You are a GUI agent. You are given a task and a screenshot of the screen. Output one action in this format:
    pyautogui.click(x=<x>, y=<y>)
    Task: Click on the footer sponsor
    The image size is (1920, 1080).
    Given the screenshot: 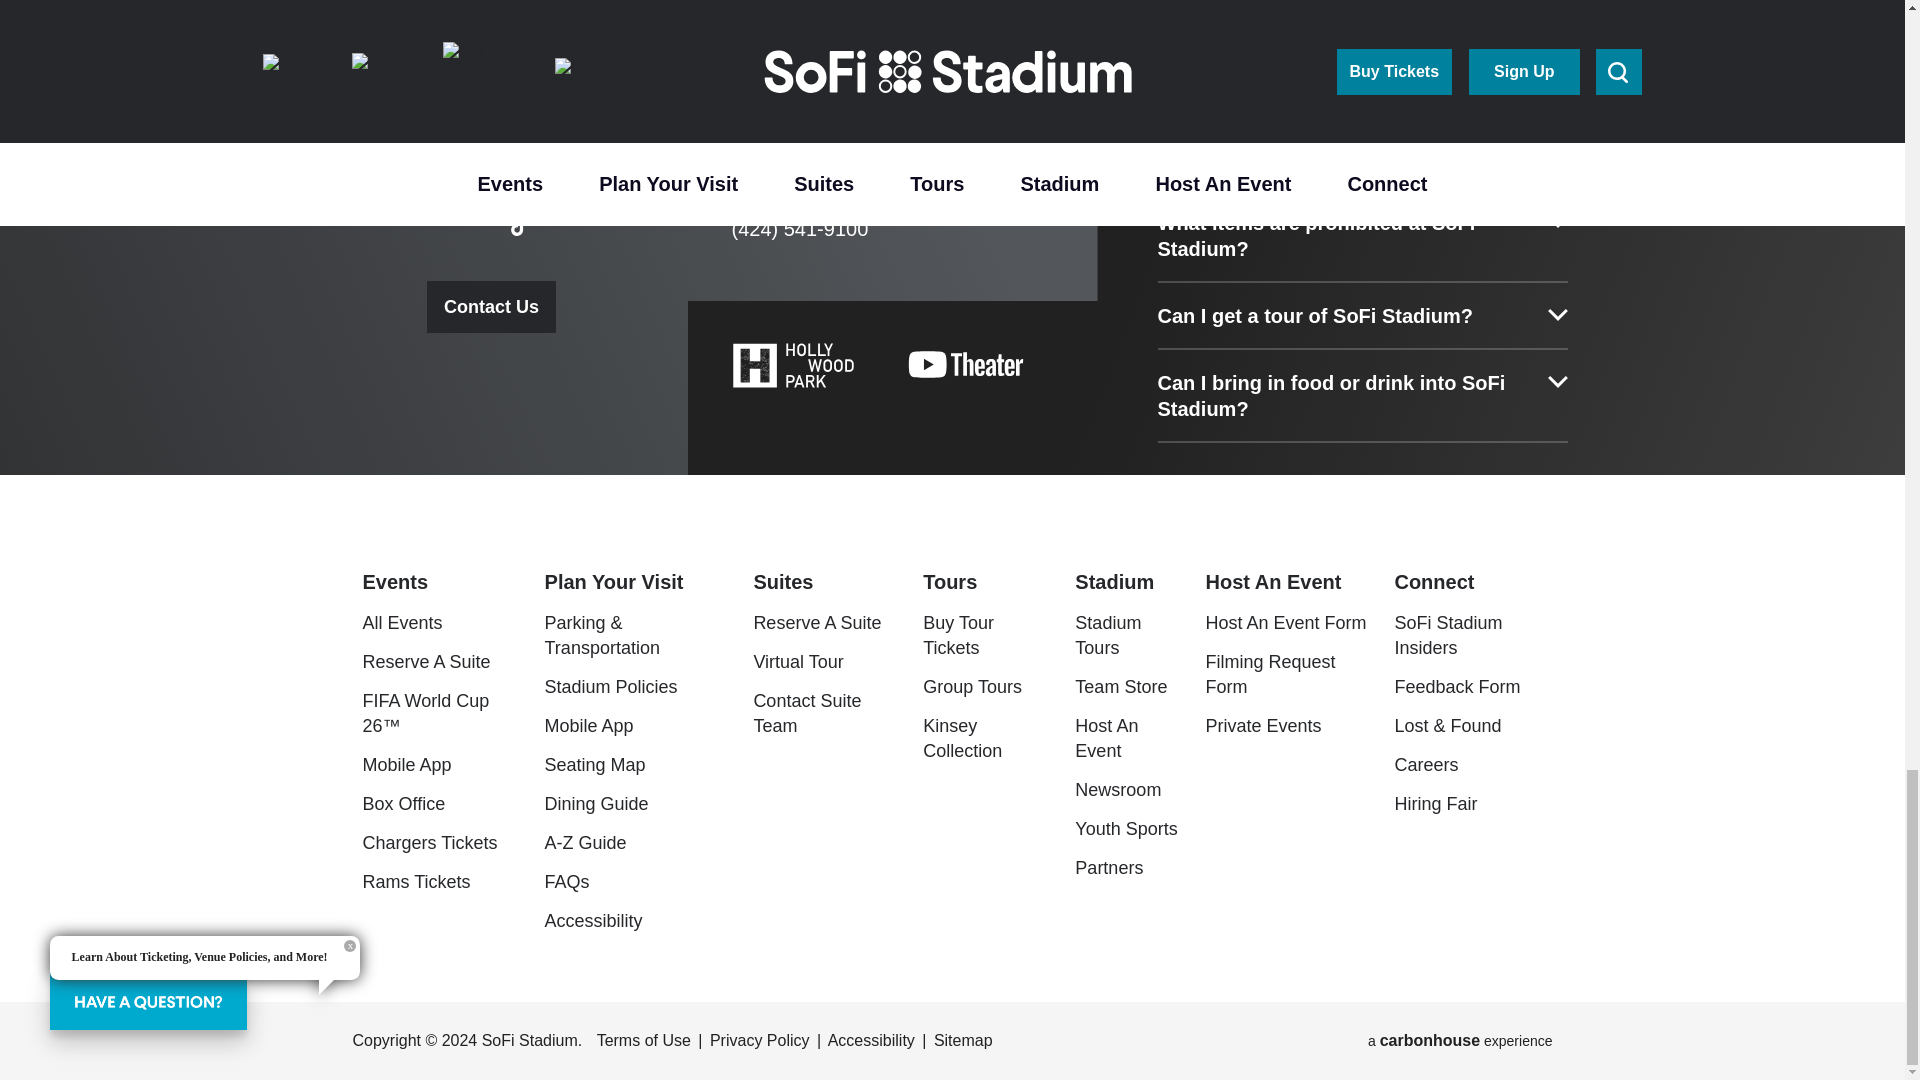 What is the action you would take?
    pyautogui.click(x=492, y=22)
    